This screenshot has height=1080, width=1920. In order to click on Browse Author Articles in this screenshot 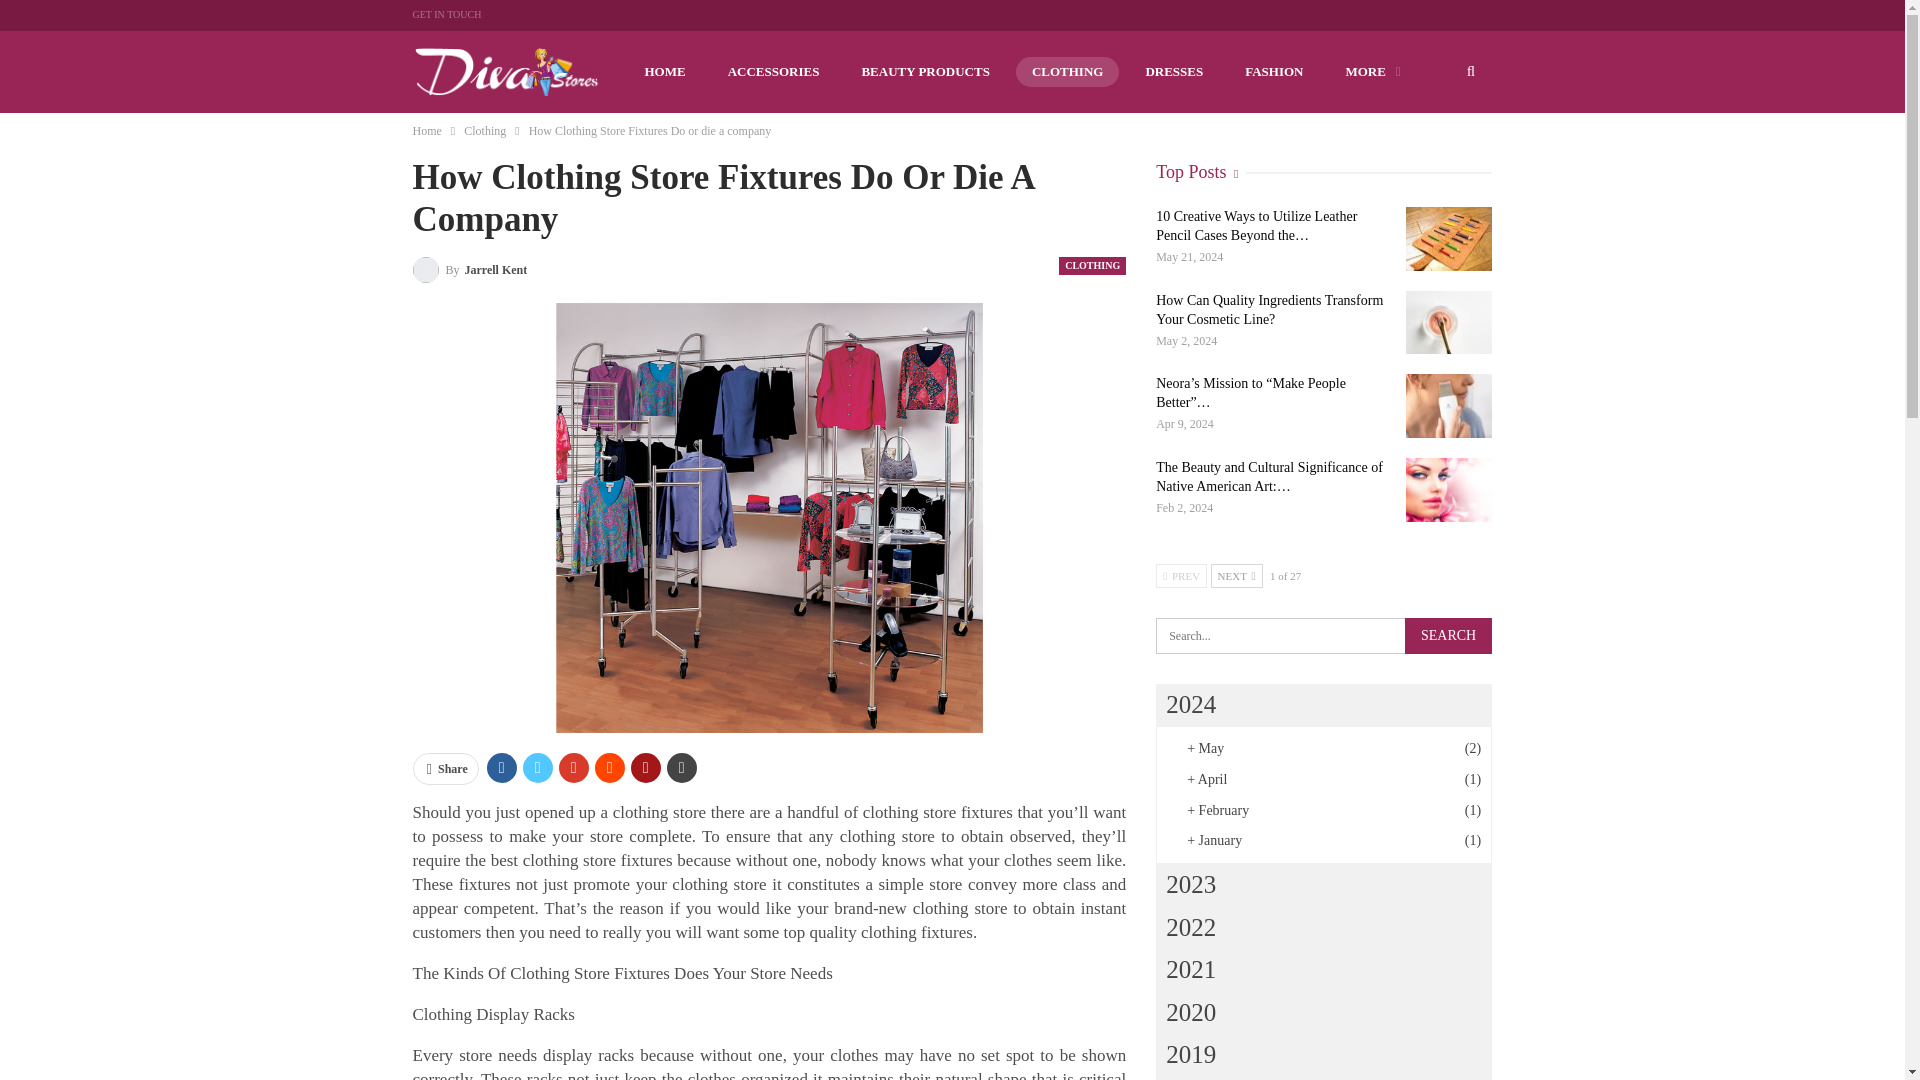, I will do `click(469, 268)`.